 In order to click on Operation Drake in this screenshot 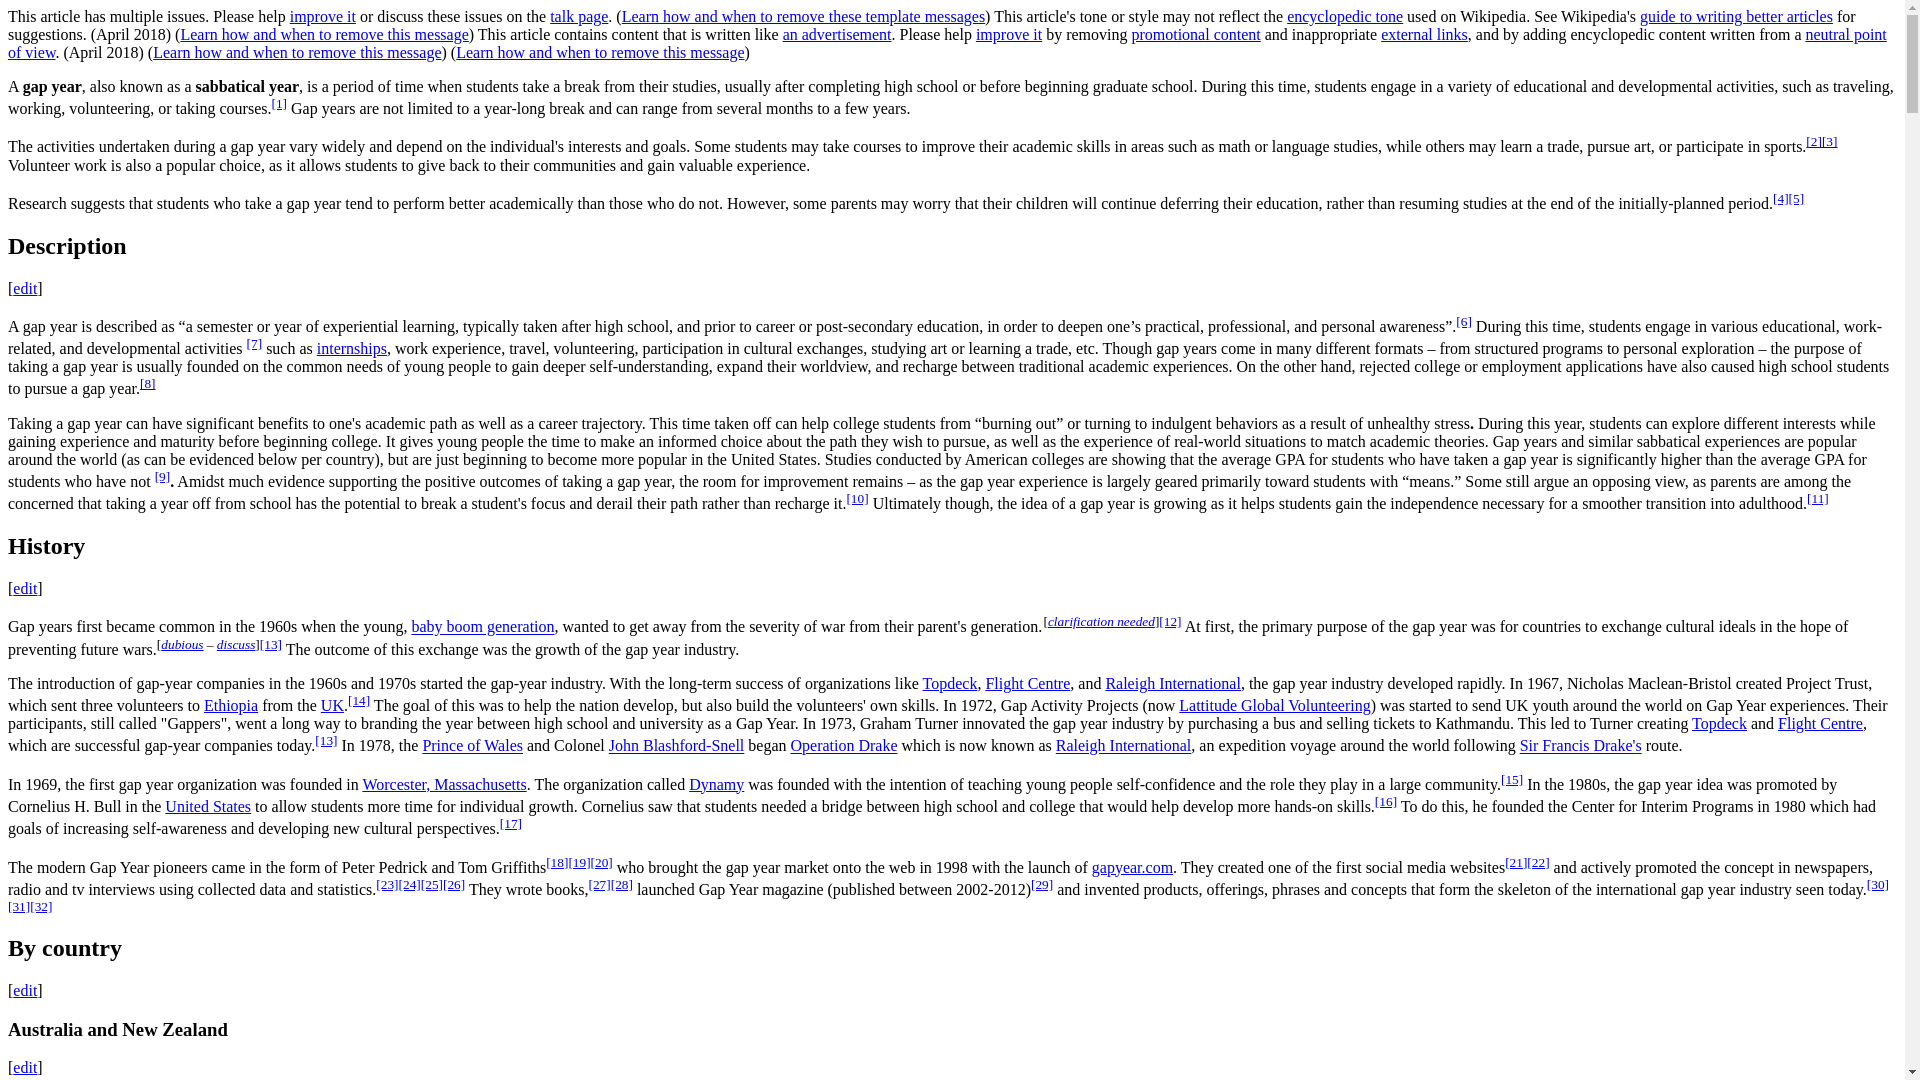, I will do `click(842, 746)`.